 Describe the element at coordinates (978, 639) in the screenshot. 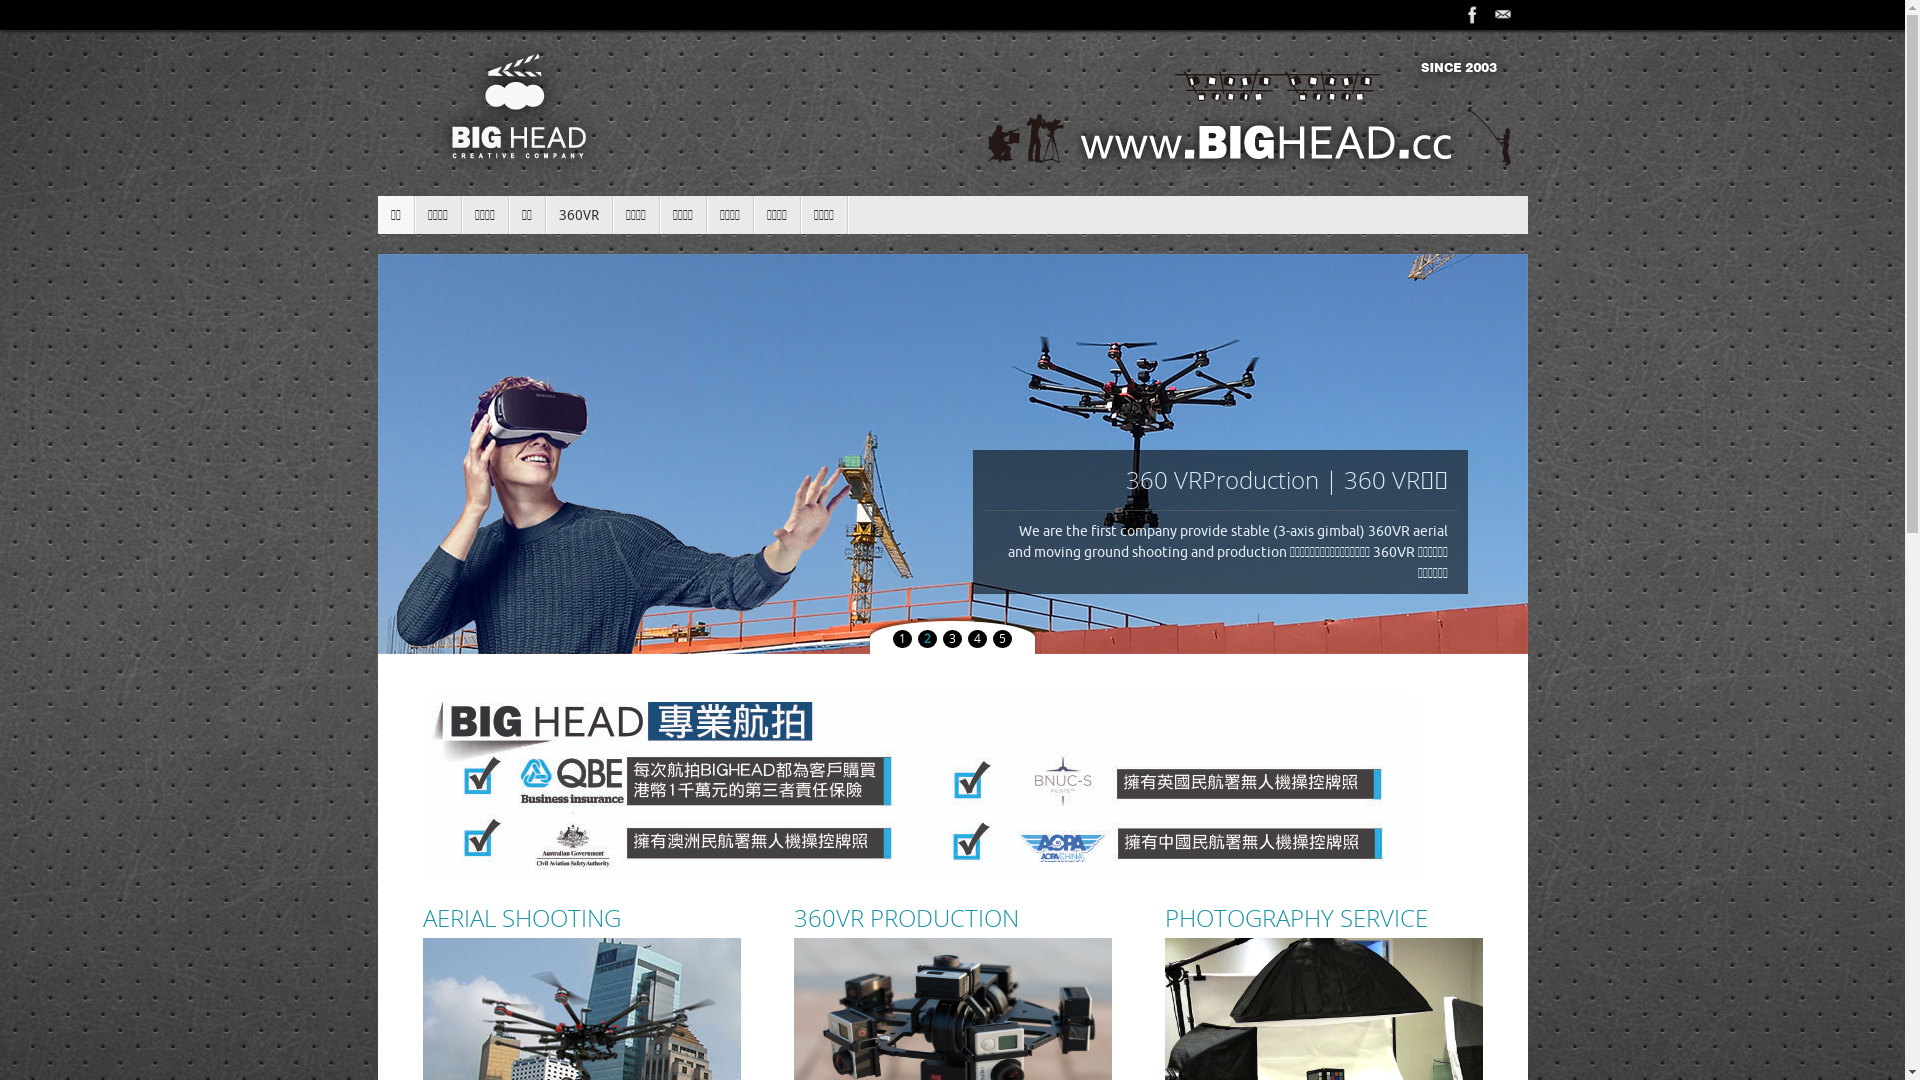

I see `4` at that location.